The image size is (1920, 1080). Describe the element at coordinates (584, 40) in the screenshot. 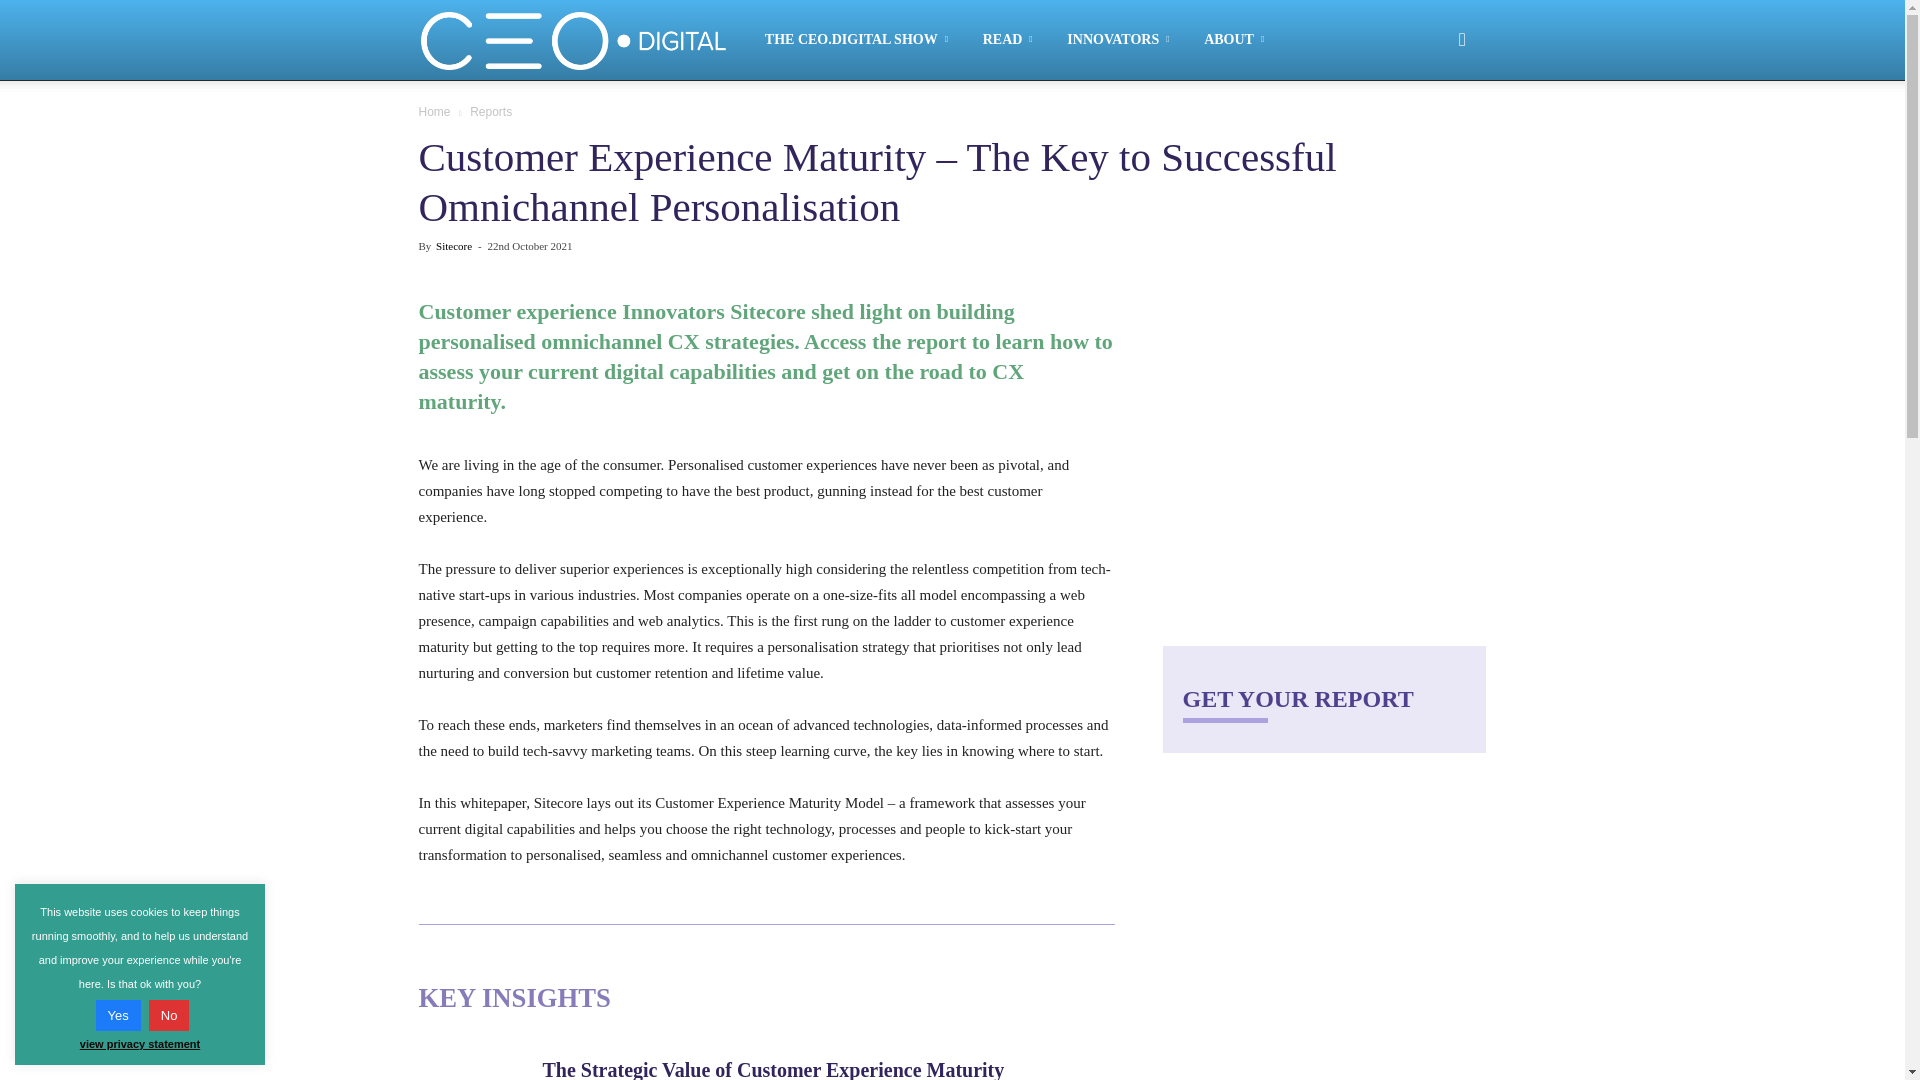

I see `CEO.digital` at that location.